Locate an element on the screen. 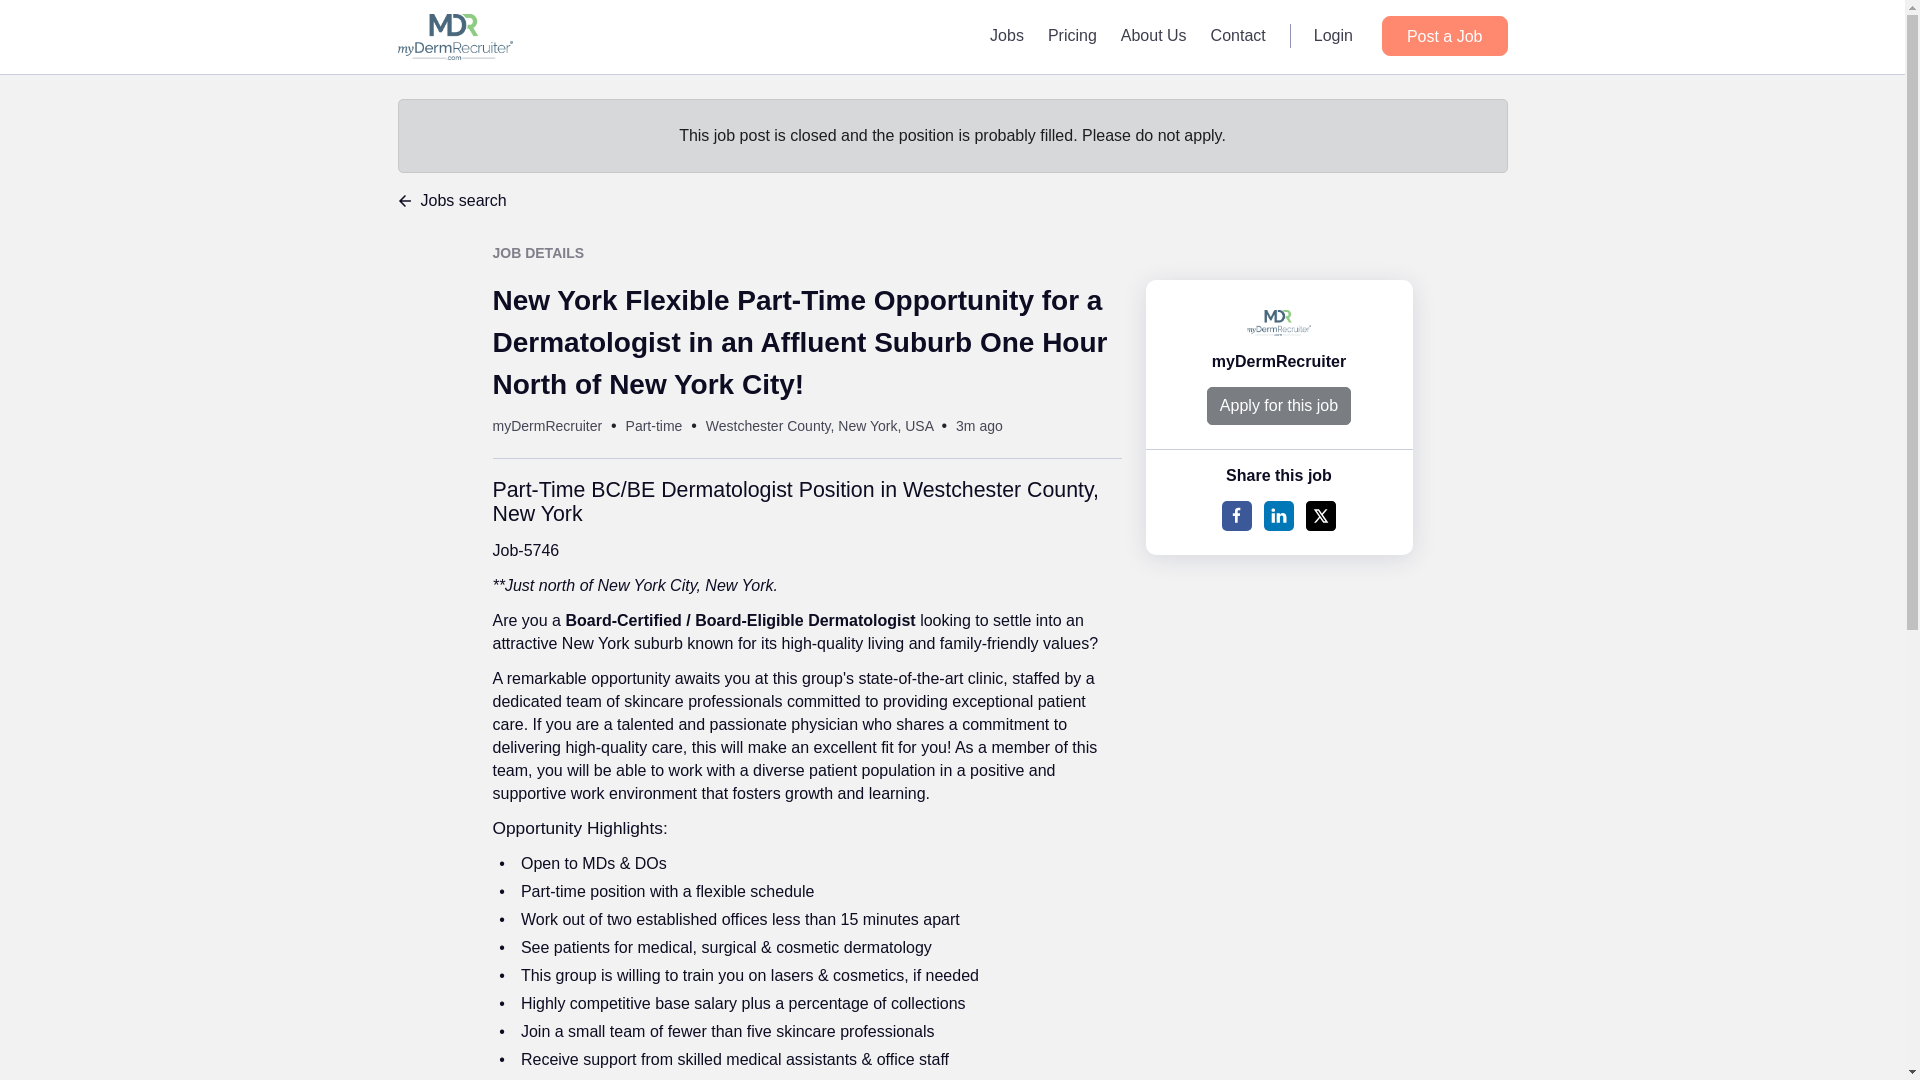 Image resolution: width=1920 pixels, height=1080 pixels. Jobs is located at coordinates (1006, 35).